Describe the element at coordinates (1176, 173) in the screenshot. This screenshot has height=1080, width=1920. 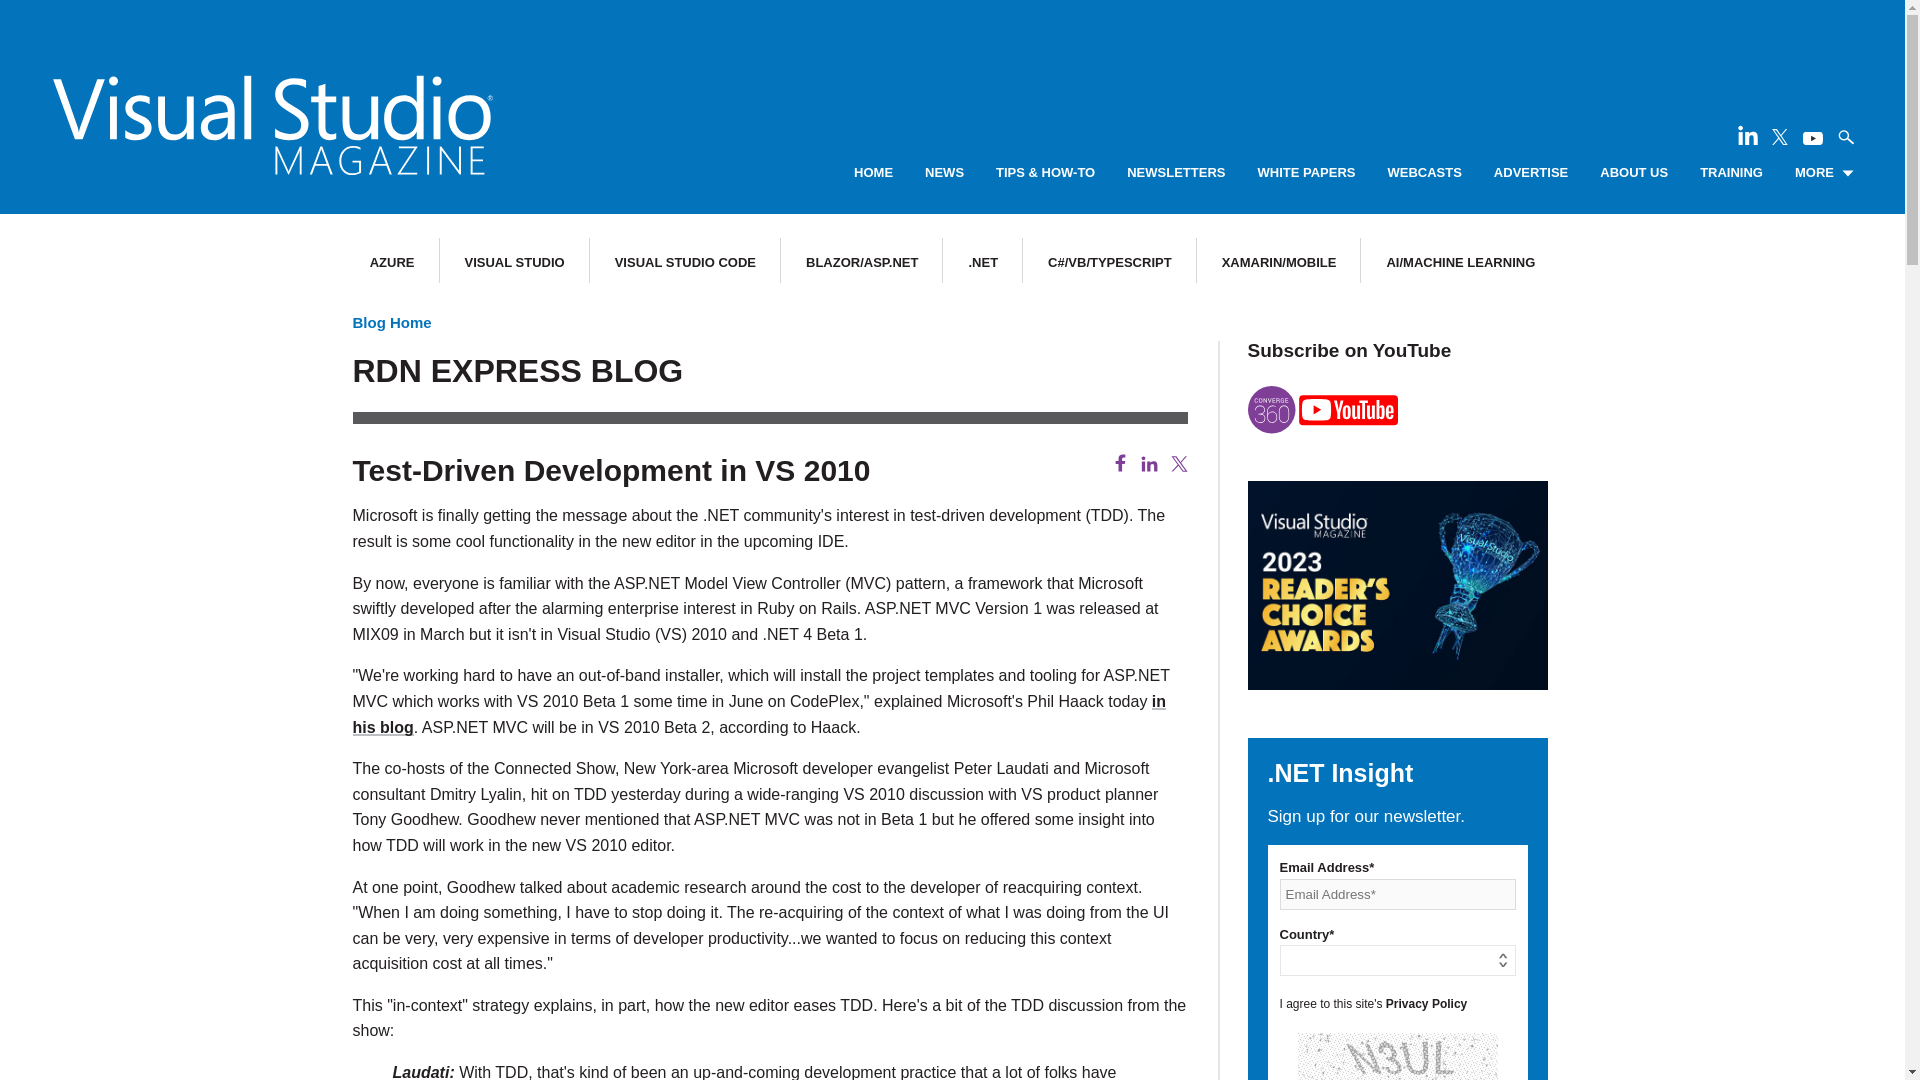
I see `NEWSLETTERS` at that location.